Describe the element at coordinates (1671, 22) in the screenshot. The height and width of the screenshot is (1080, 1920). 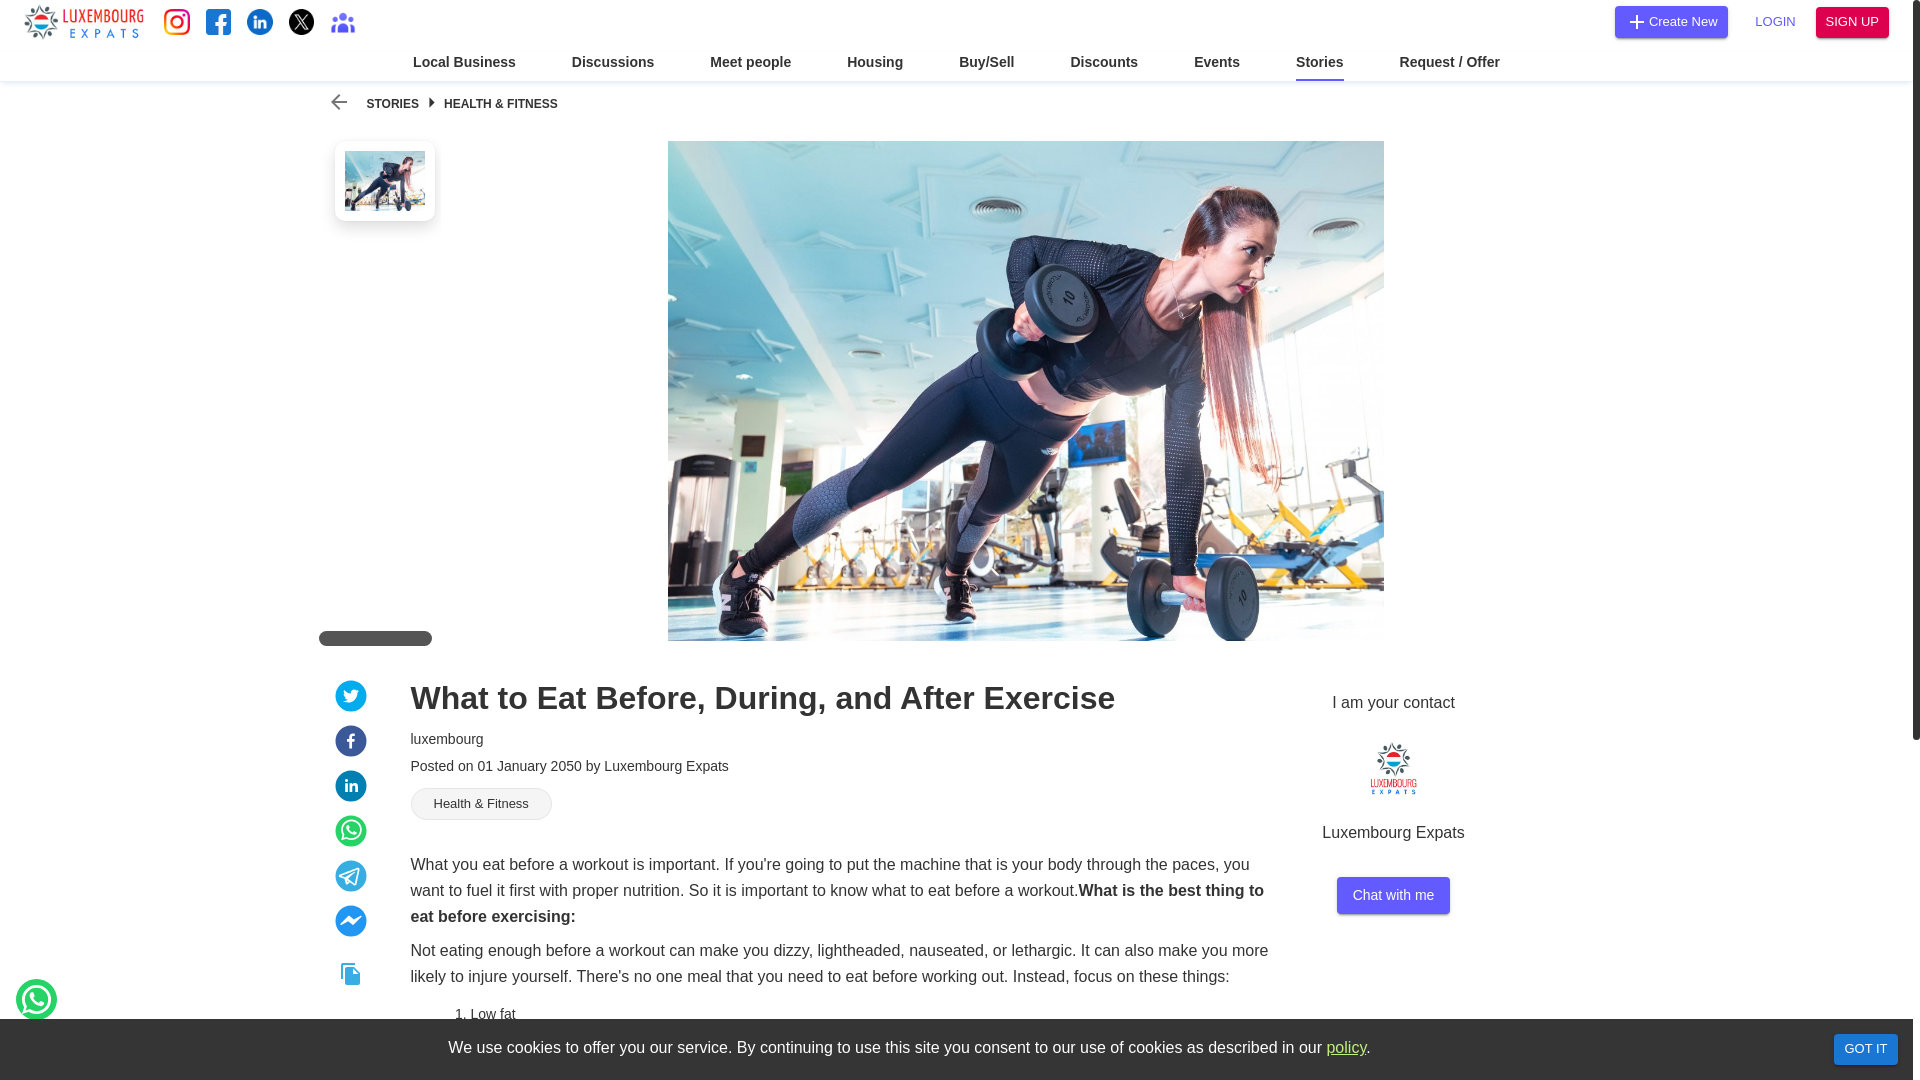
I see `Create New` at that location.